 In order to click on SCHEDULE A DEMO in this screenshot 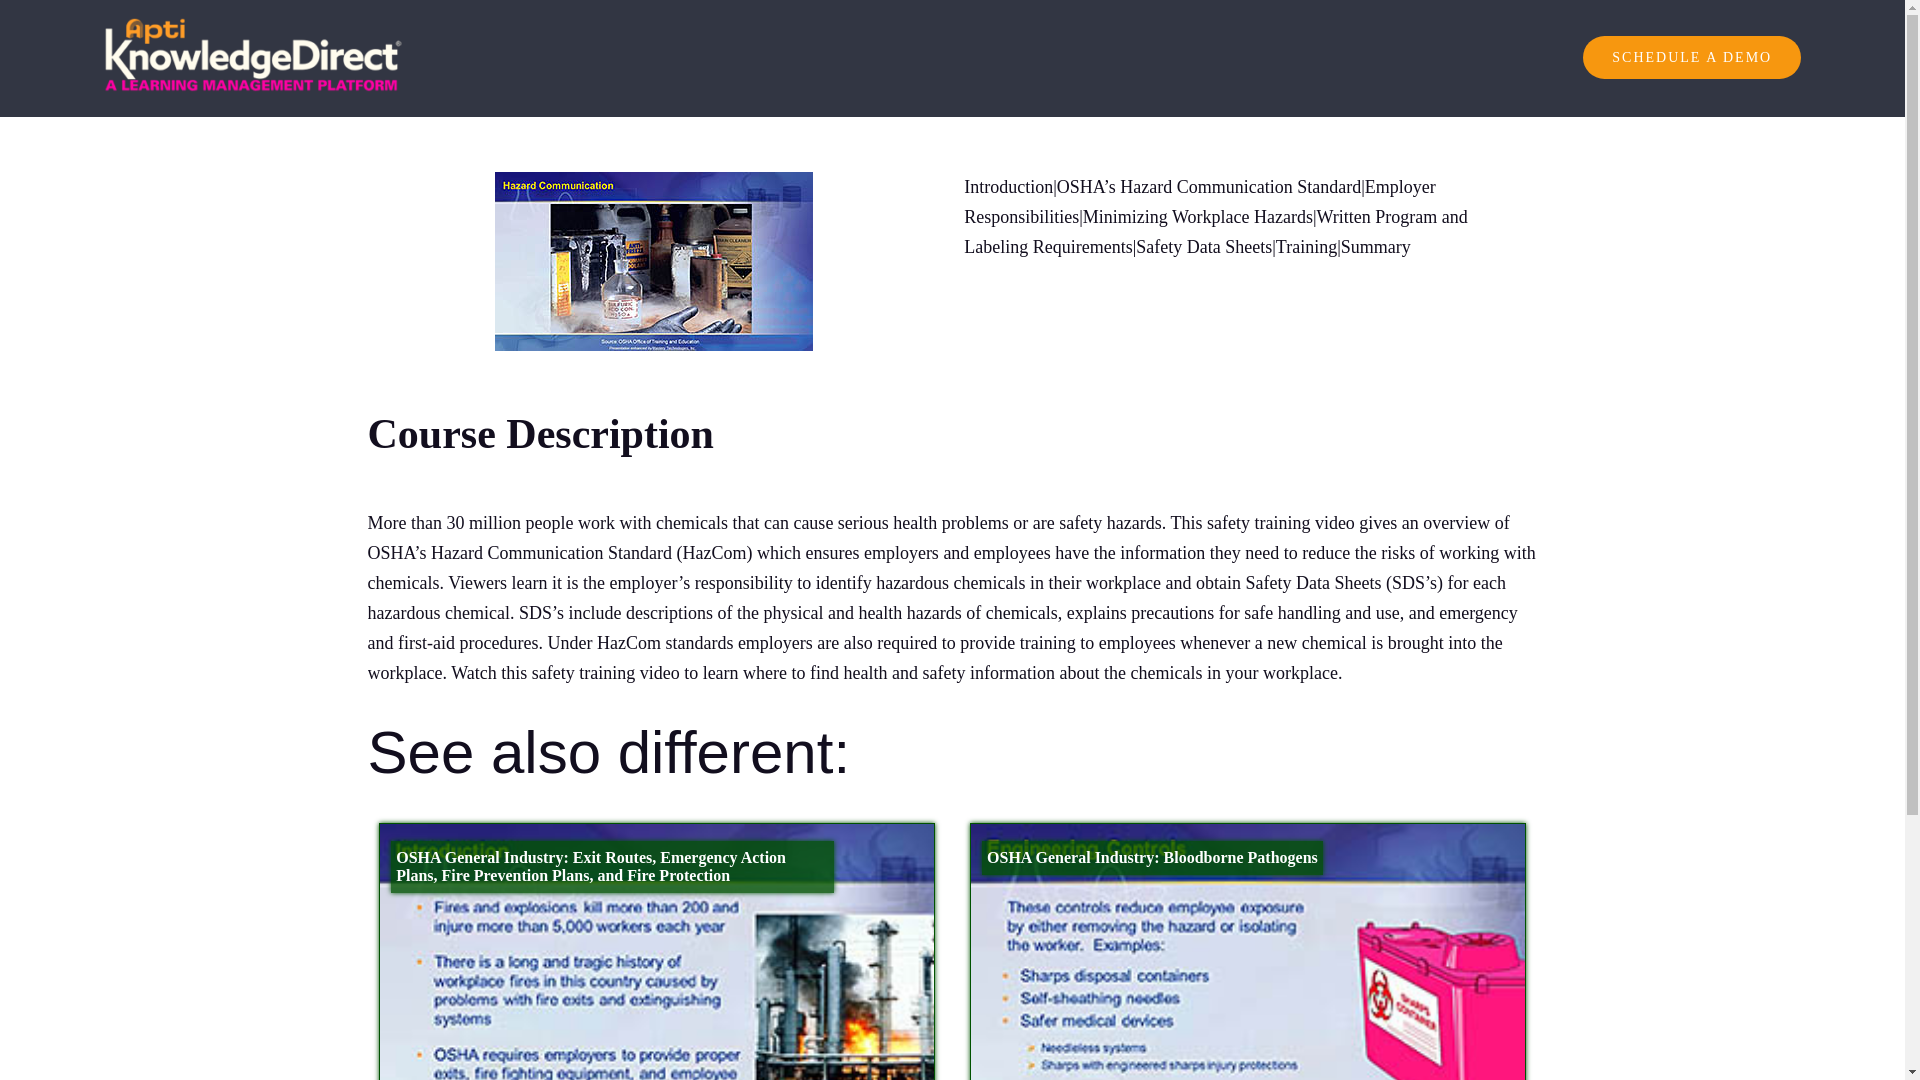, I will do `click(1691, 57)`.